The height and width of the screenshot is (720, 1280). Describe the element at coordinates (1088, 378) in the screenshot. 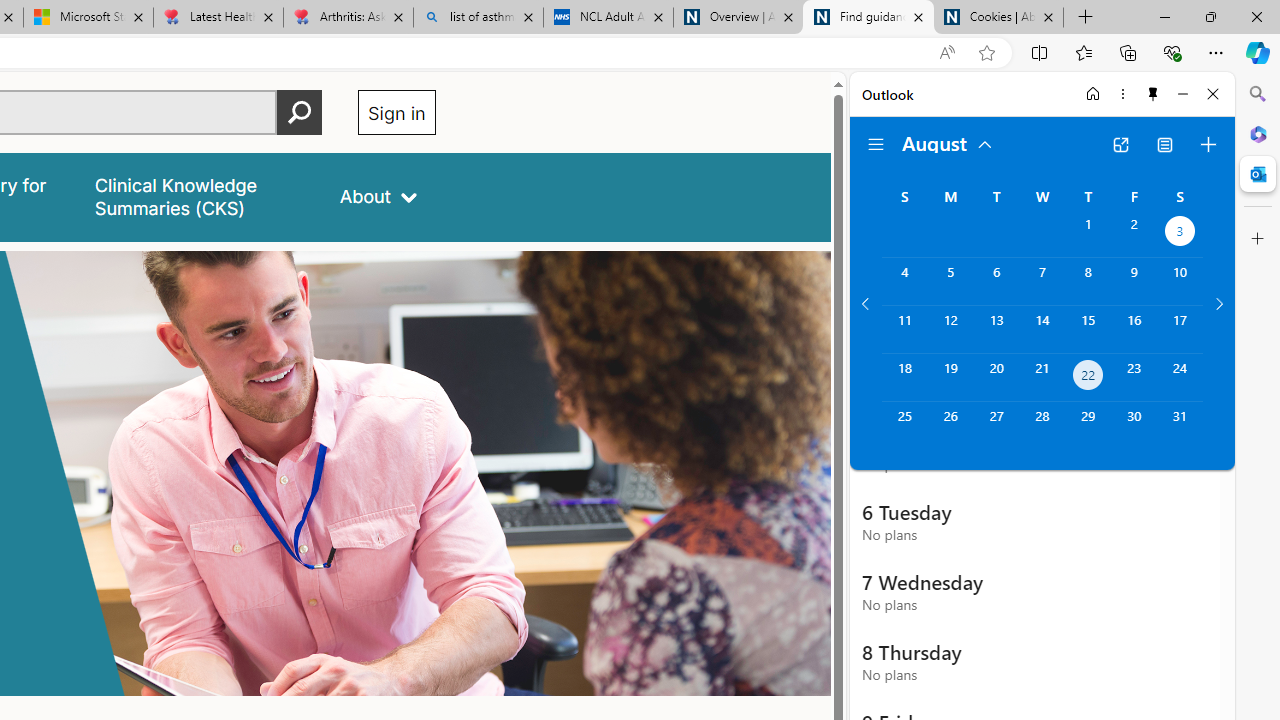

I see `Thursday, August 22, 2024. Today. ` at that location.